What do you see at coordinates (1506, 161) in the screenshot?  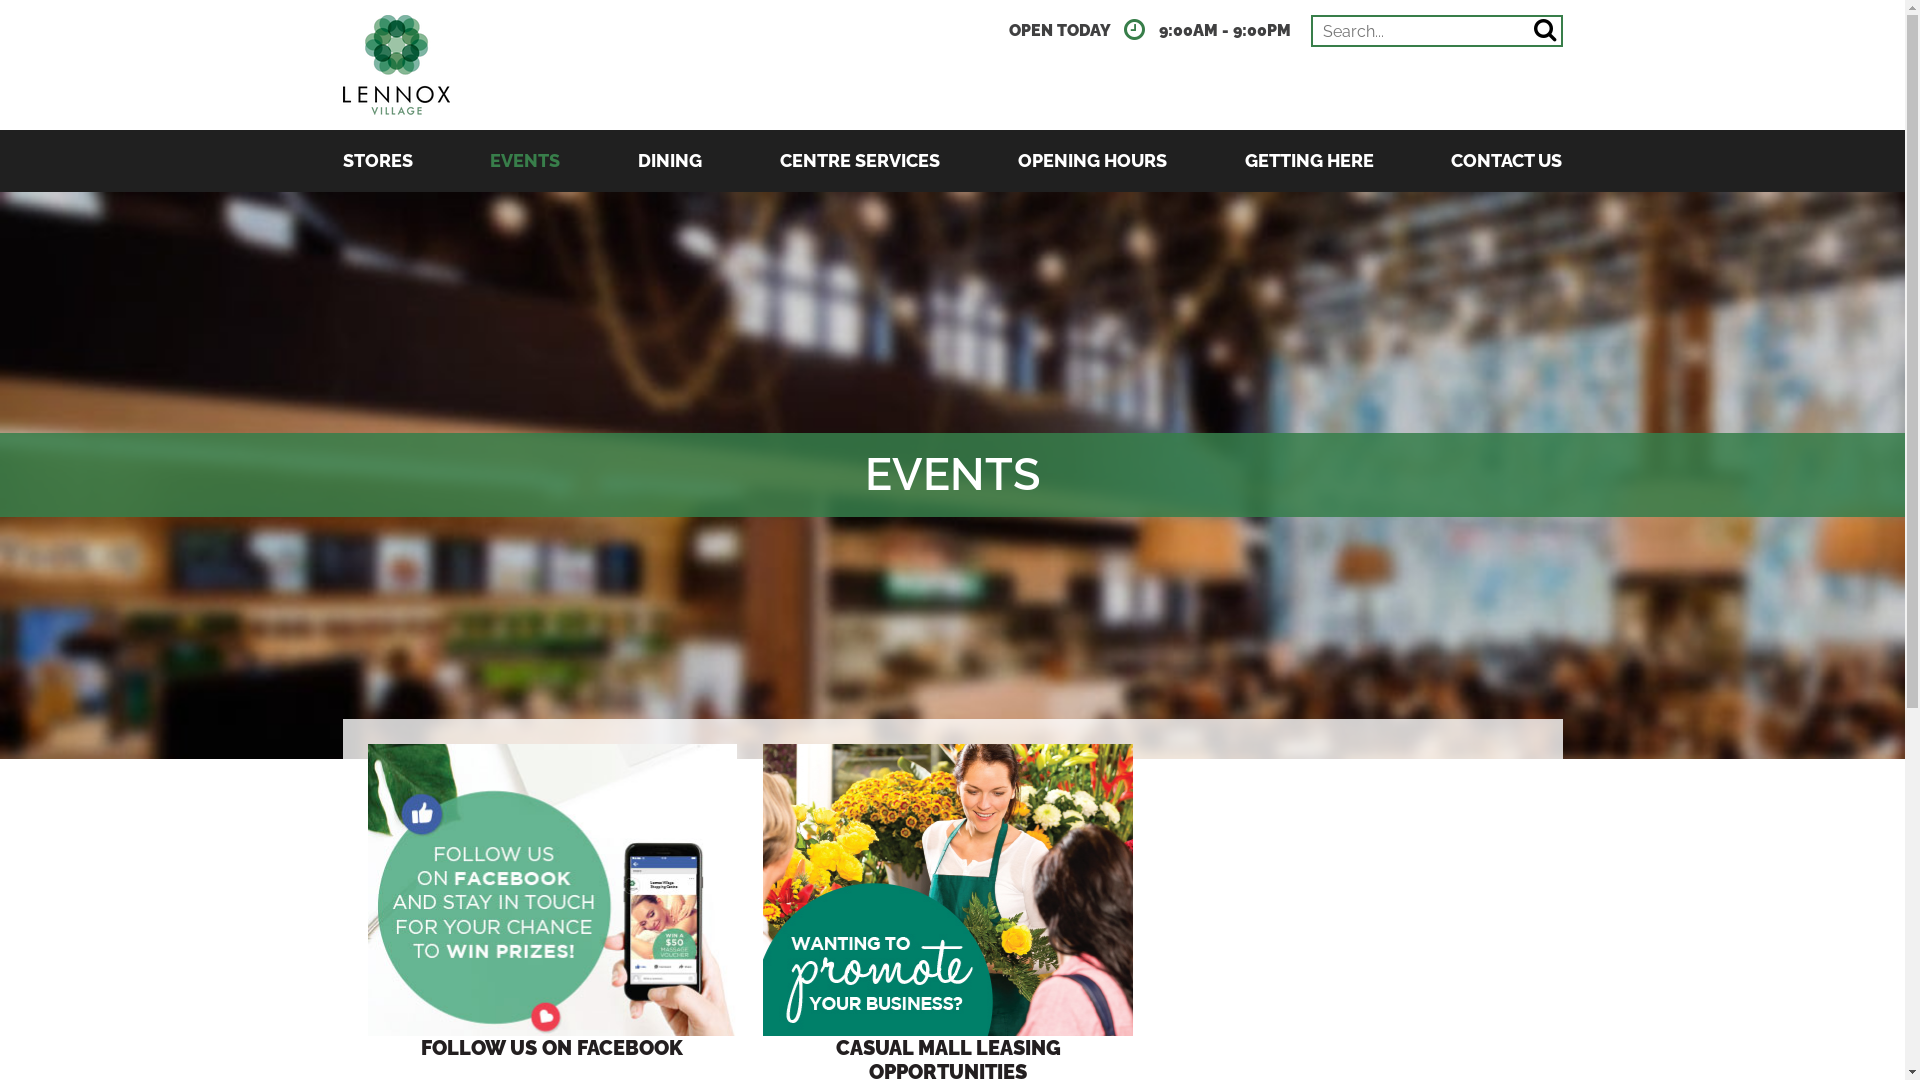 I see `CONTACT US` at bounding box center [1506, 161].